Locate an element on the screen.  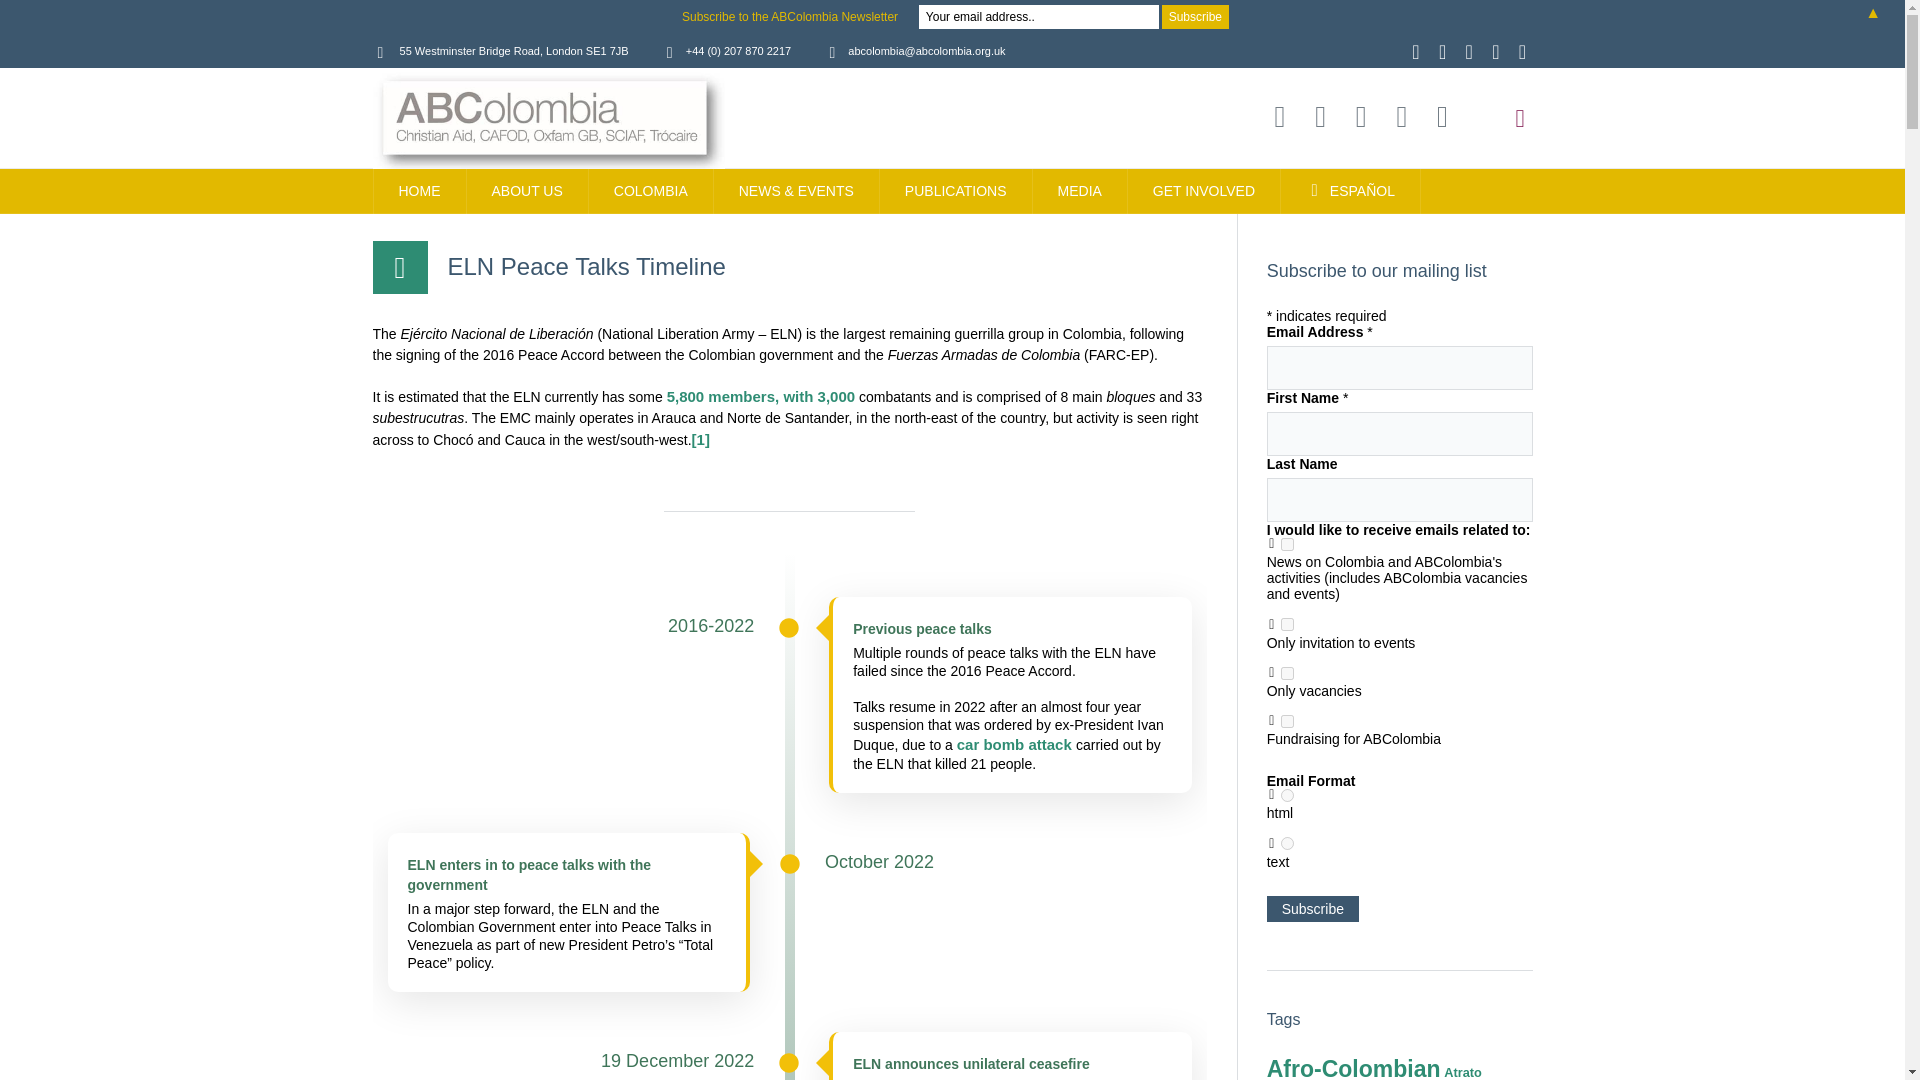
Subscribe is located at coordinates (1313, 909).